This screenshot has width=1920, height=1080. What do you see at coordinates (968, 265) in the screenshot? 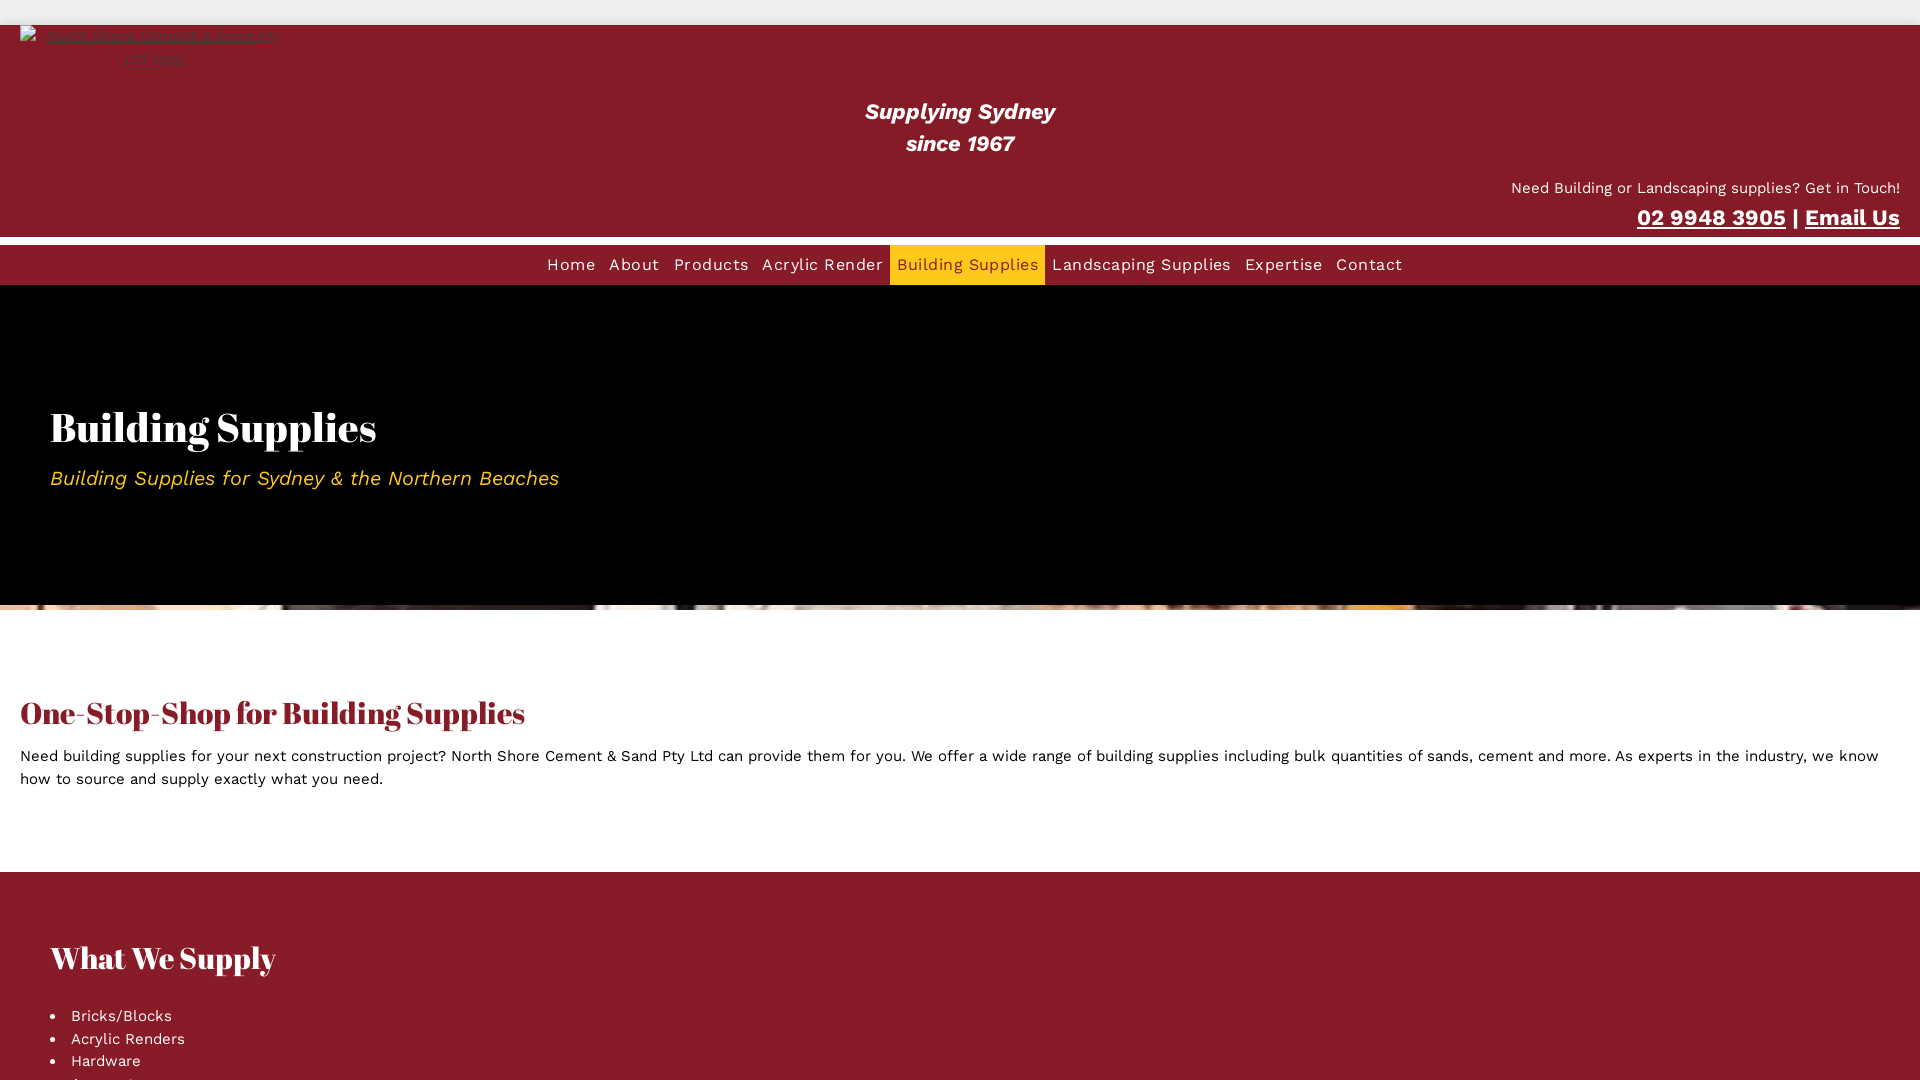
I see `Building Supplies` at bounding box center [968, 265].